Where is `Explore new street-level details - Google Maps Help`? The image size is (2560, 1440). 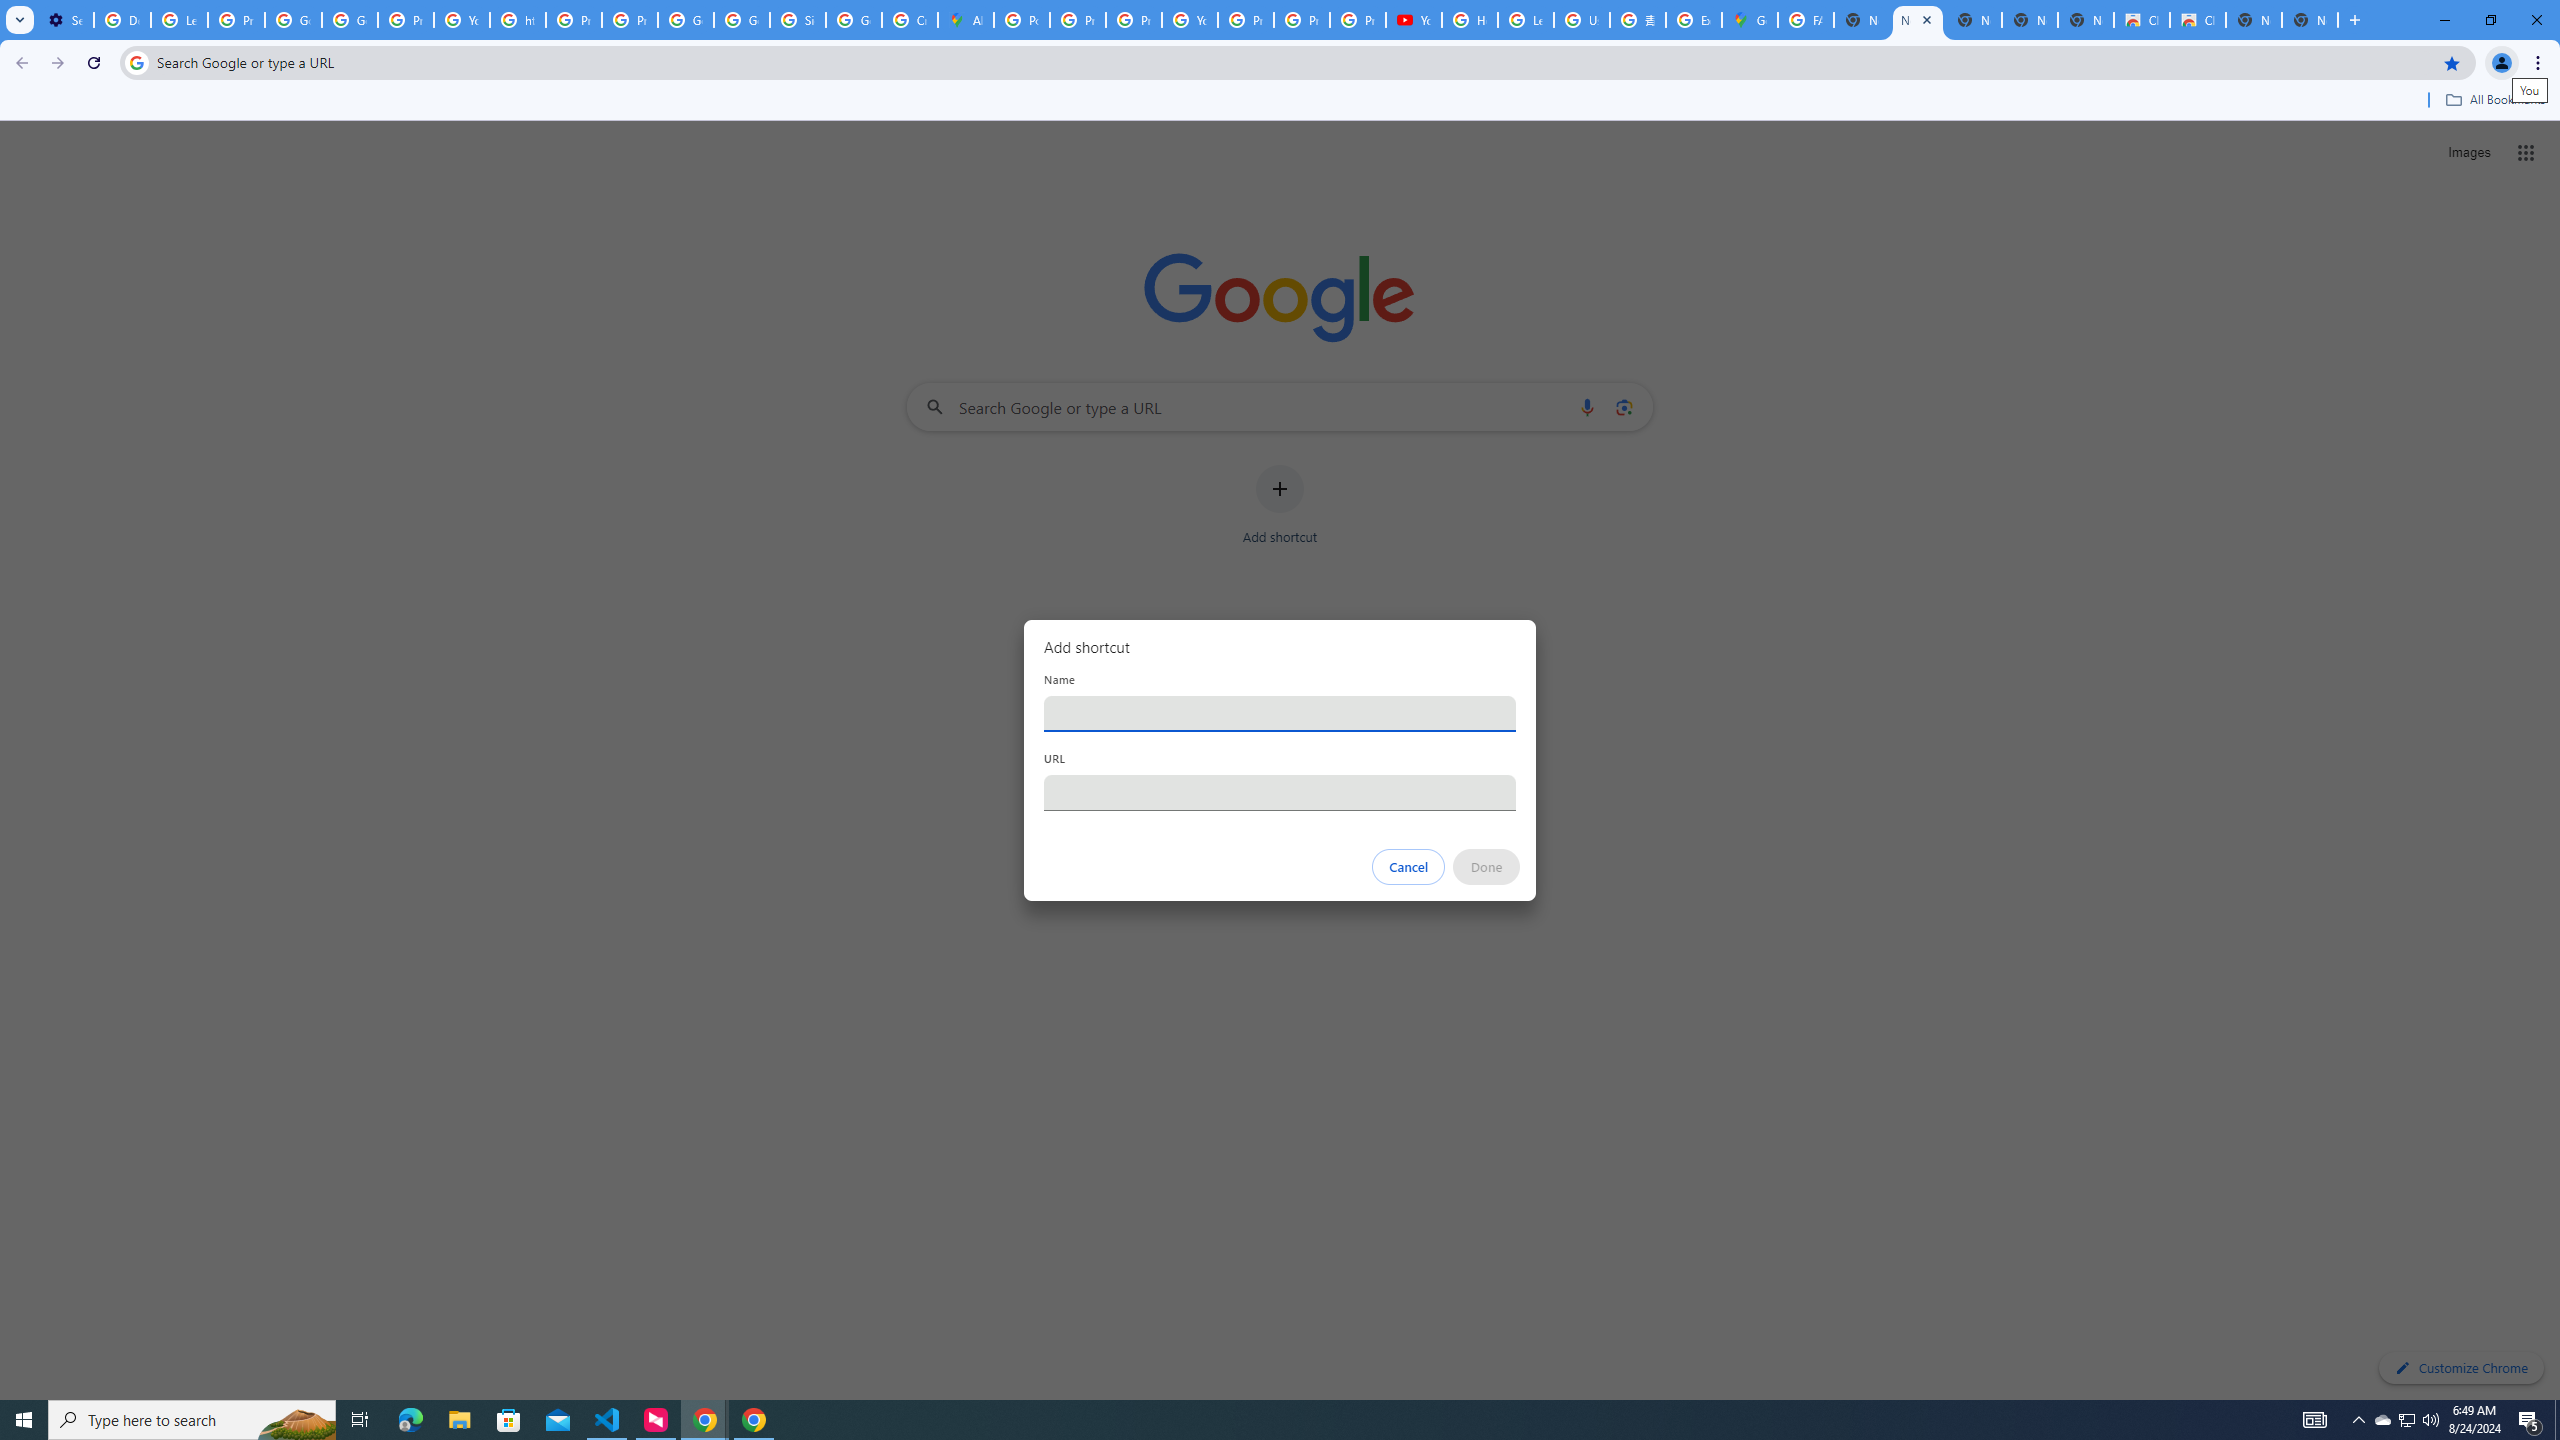 Explore new street-level details - Google Maps Help is located at coordinates (1693, 20).